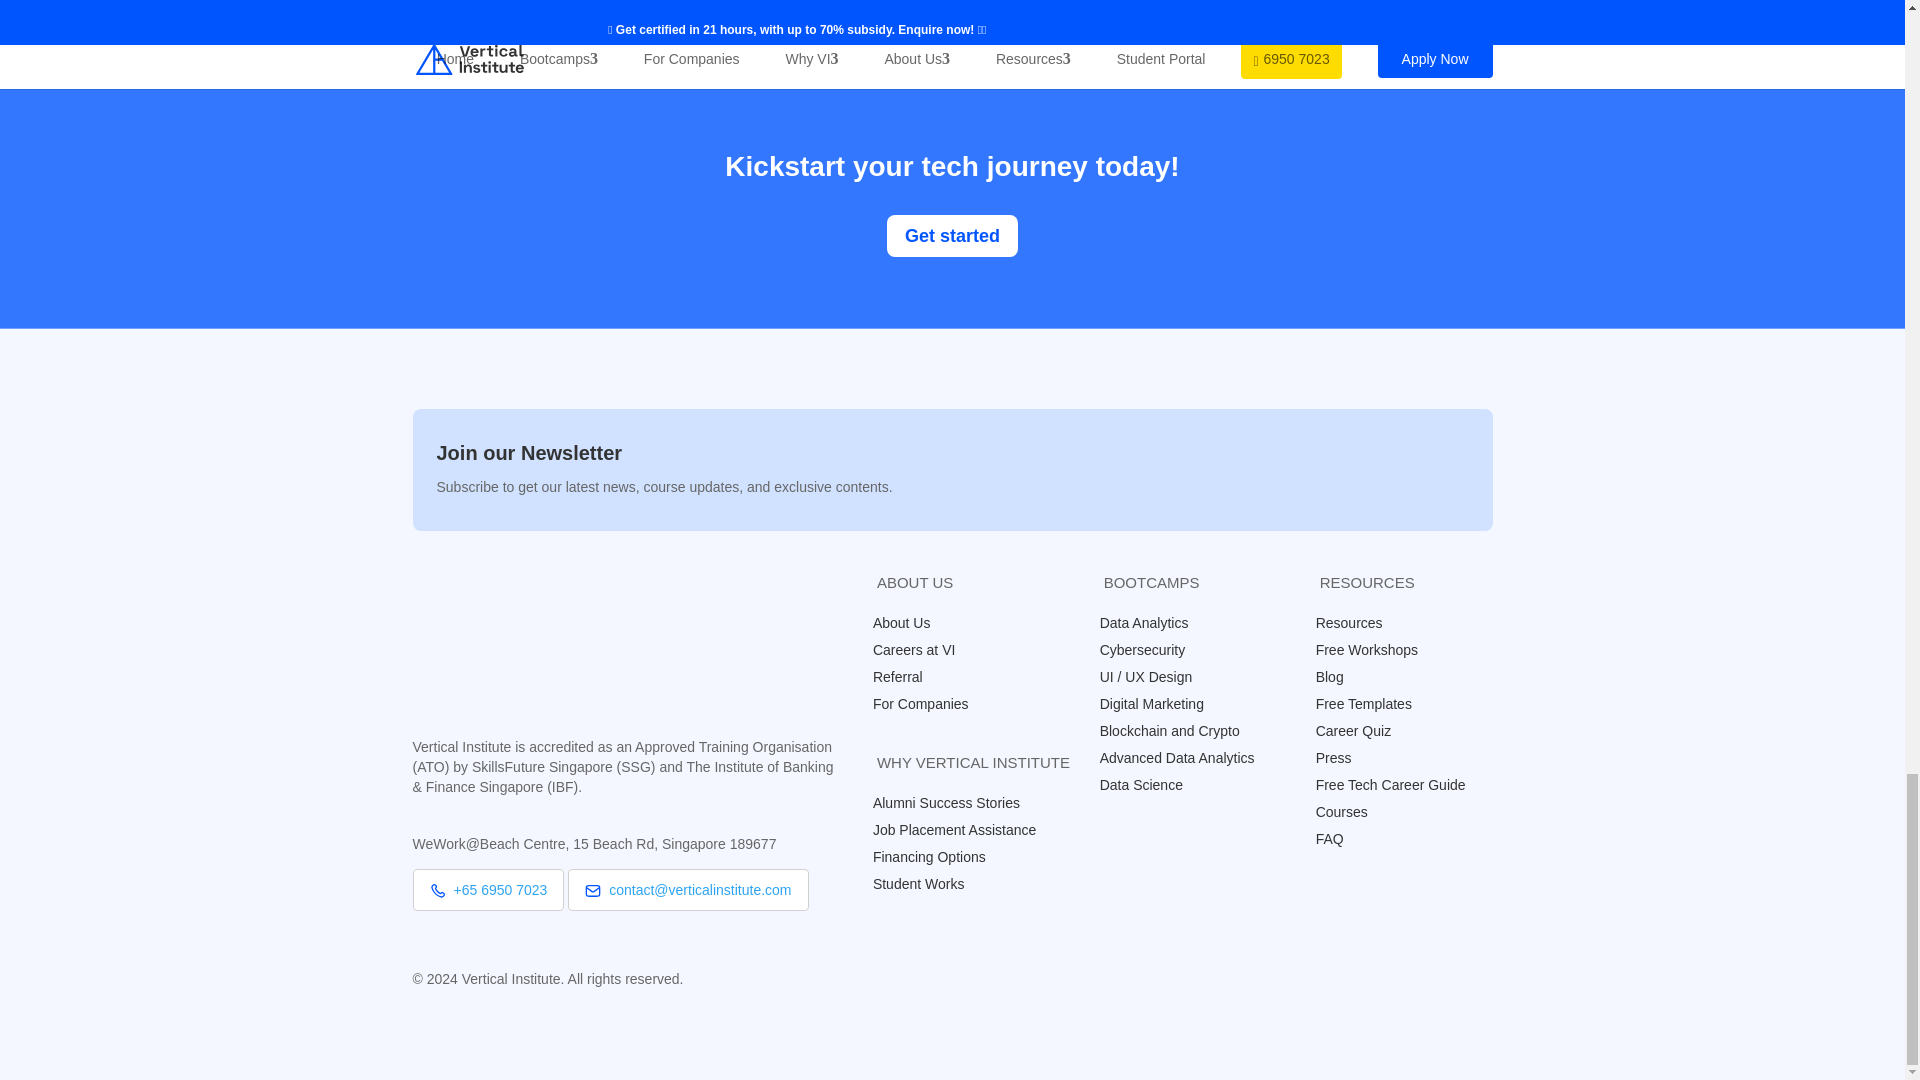  I want to click on About Us, so click(912, 622).